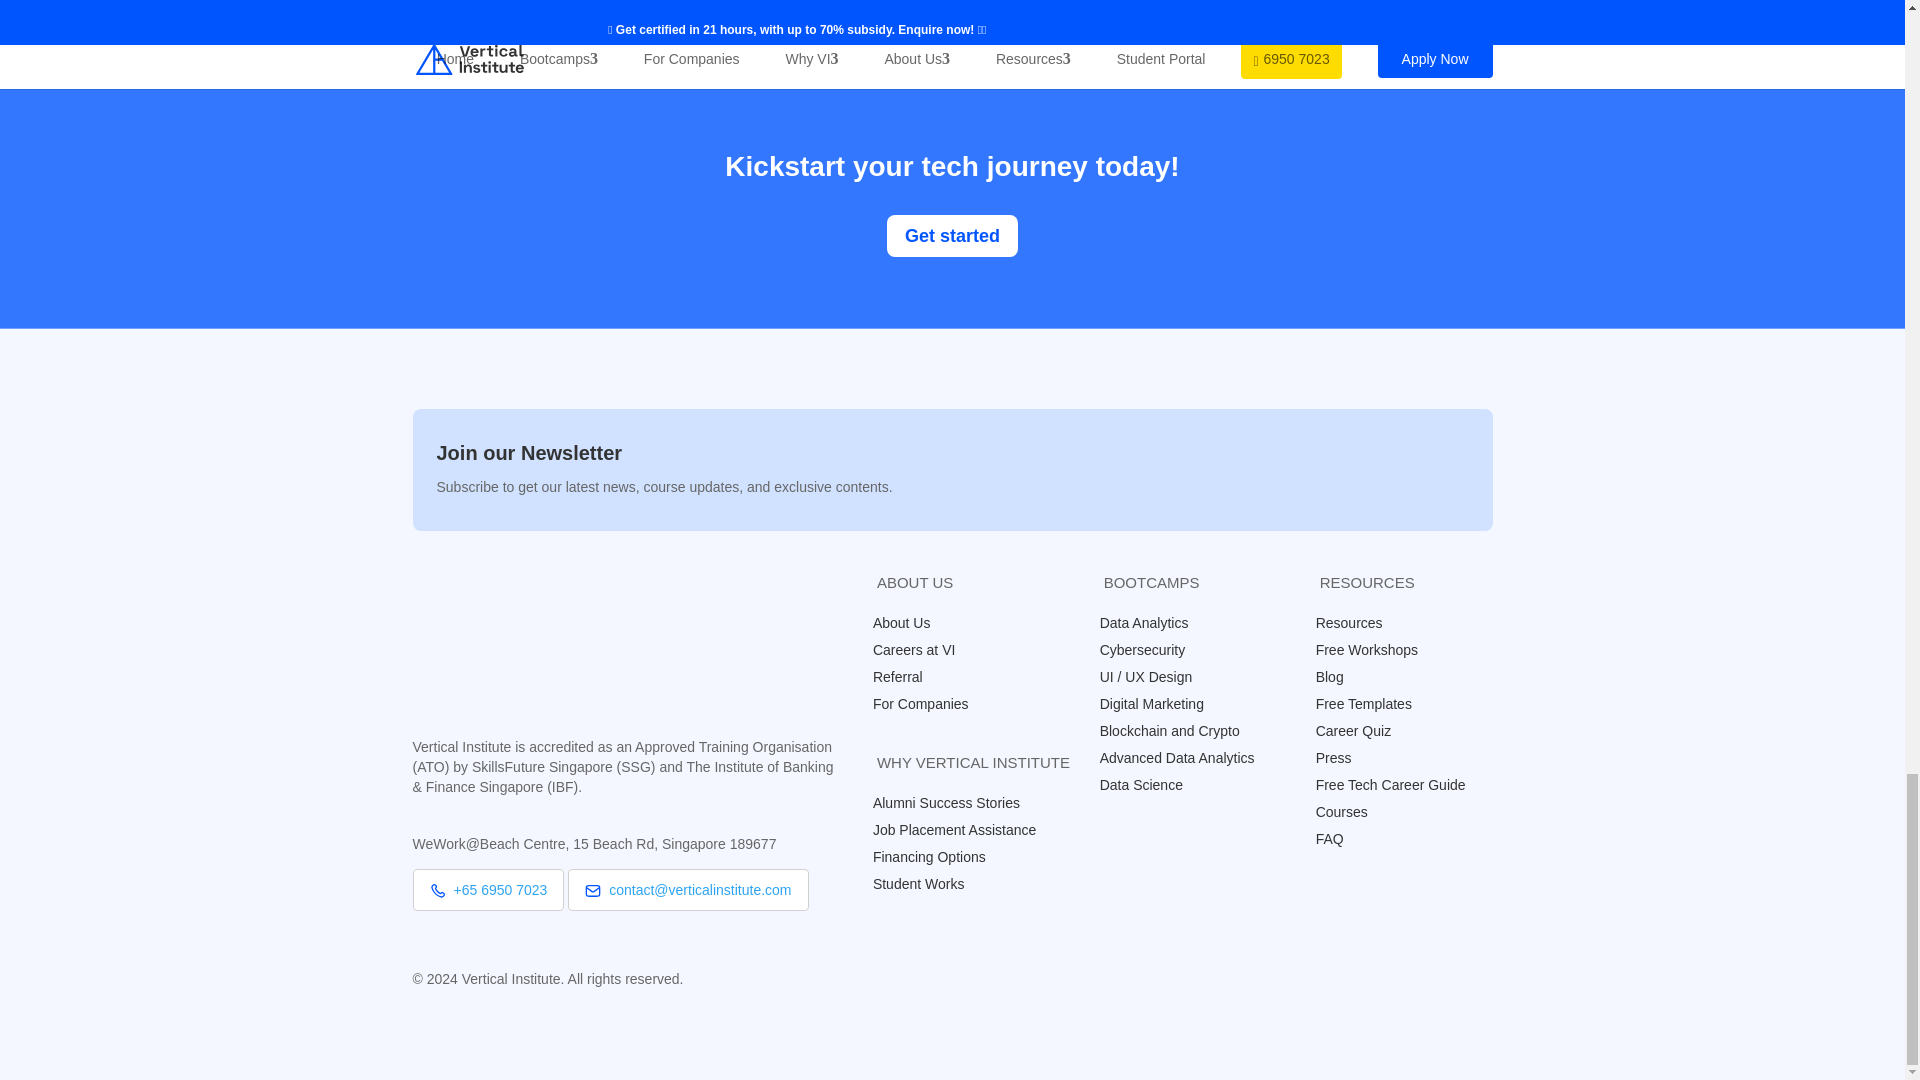  I want to click on About Us, so click(912, 622).